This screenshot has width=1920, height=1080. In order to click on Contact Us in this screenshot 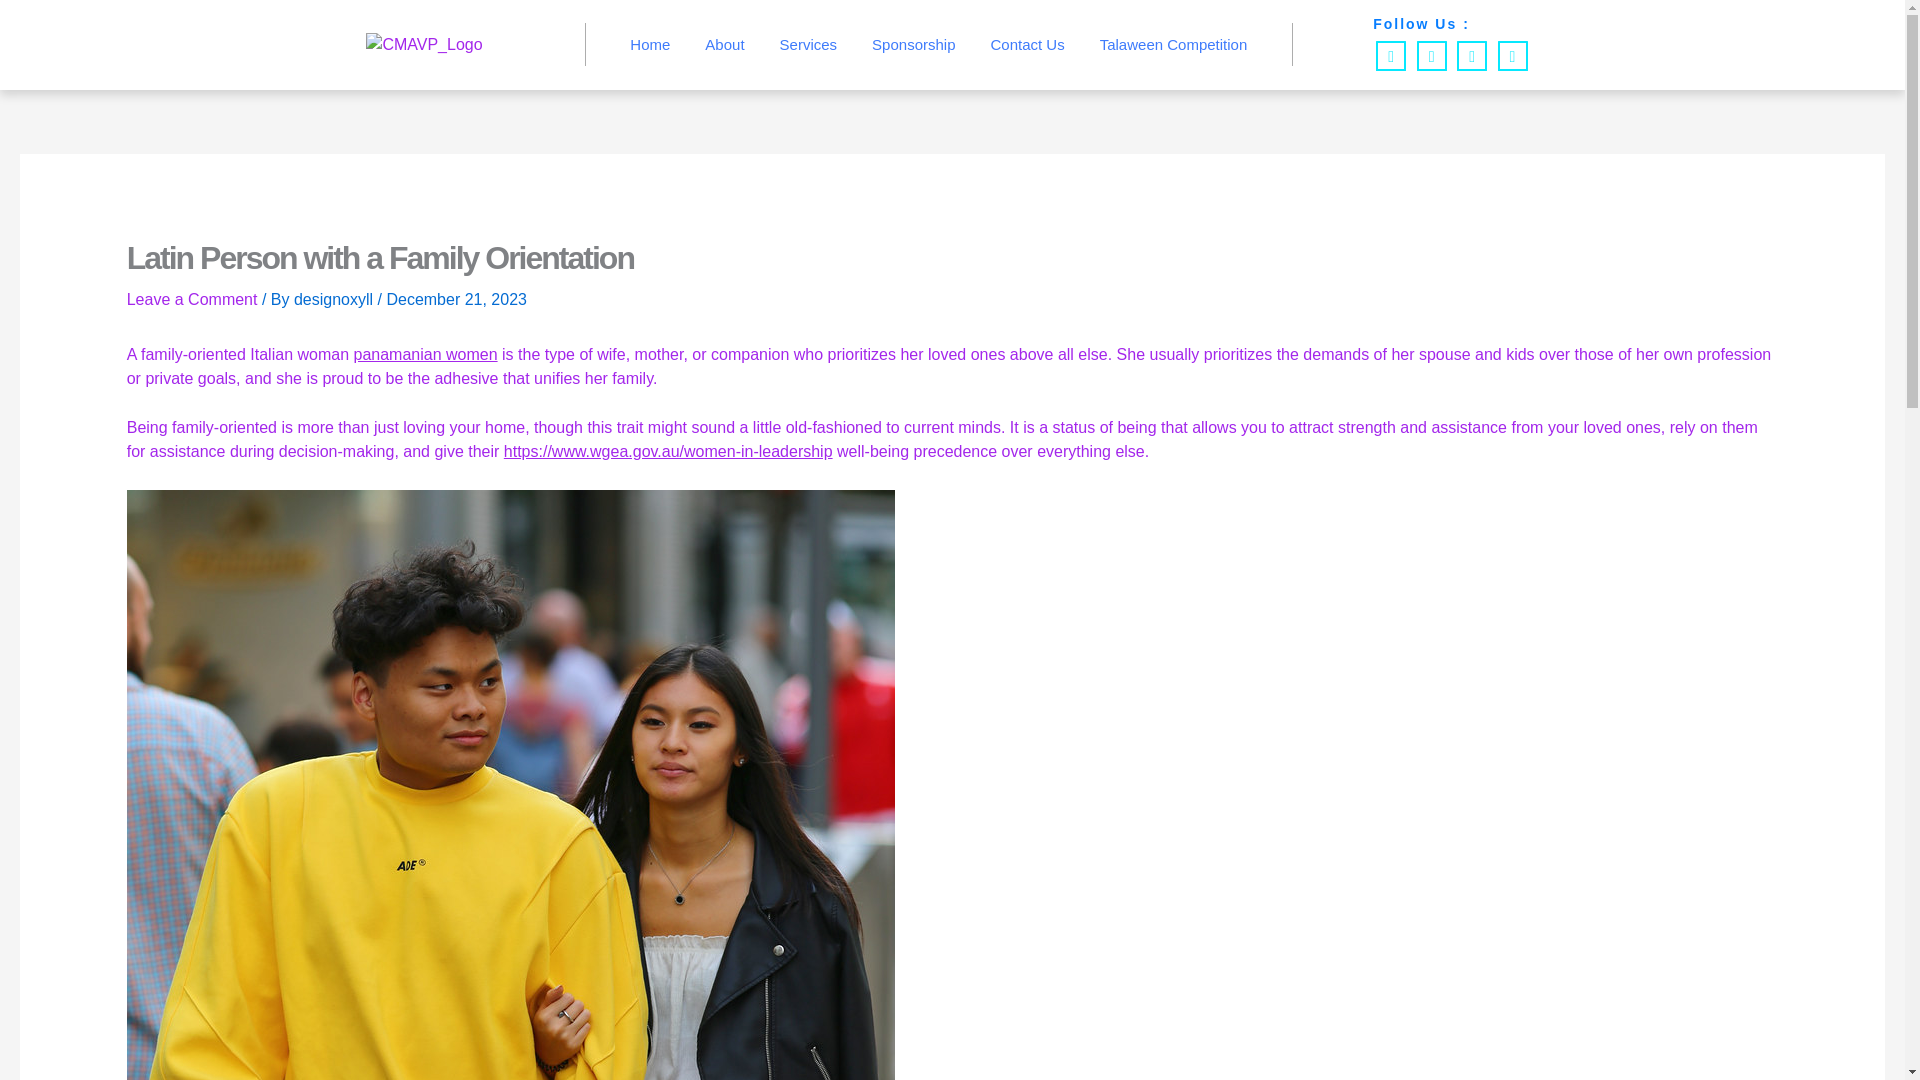, I will do `click(1026, 44)`.